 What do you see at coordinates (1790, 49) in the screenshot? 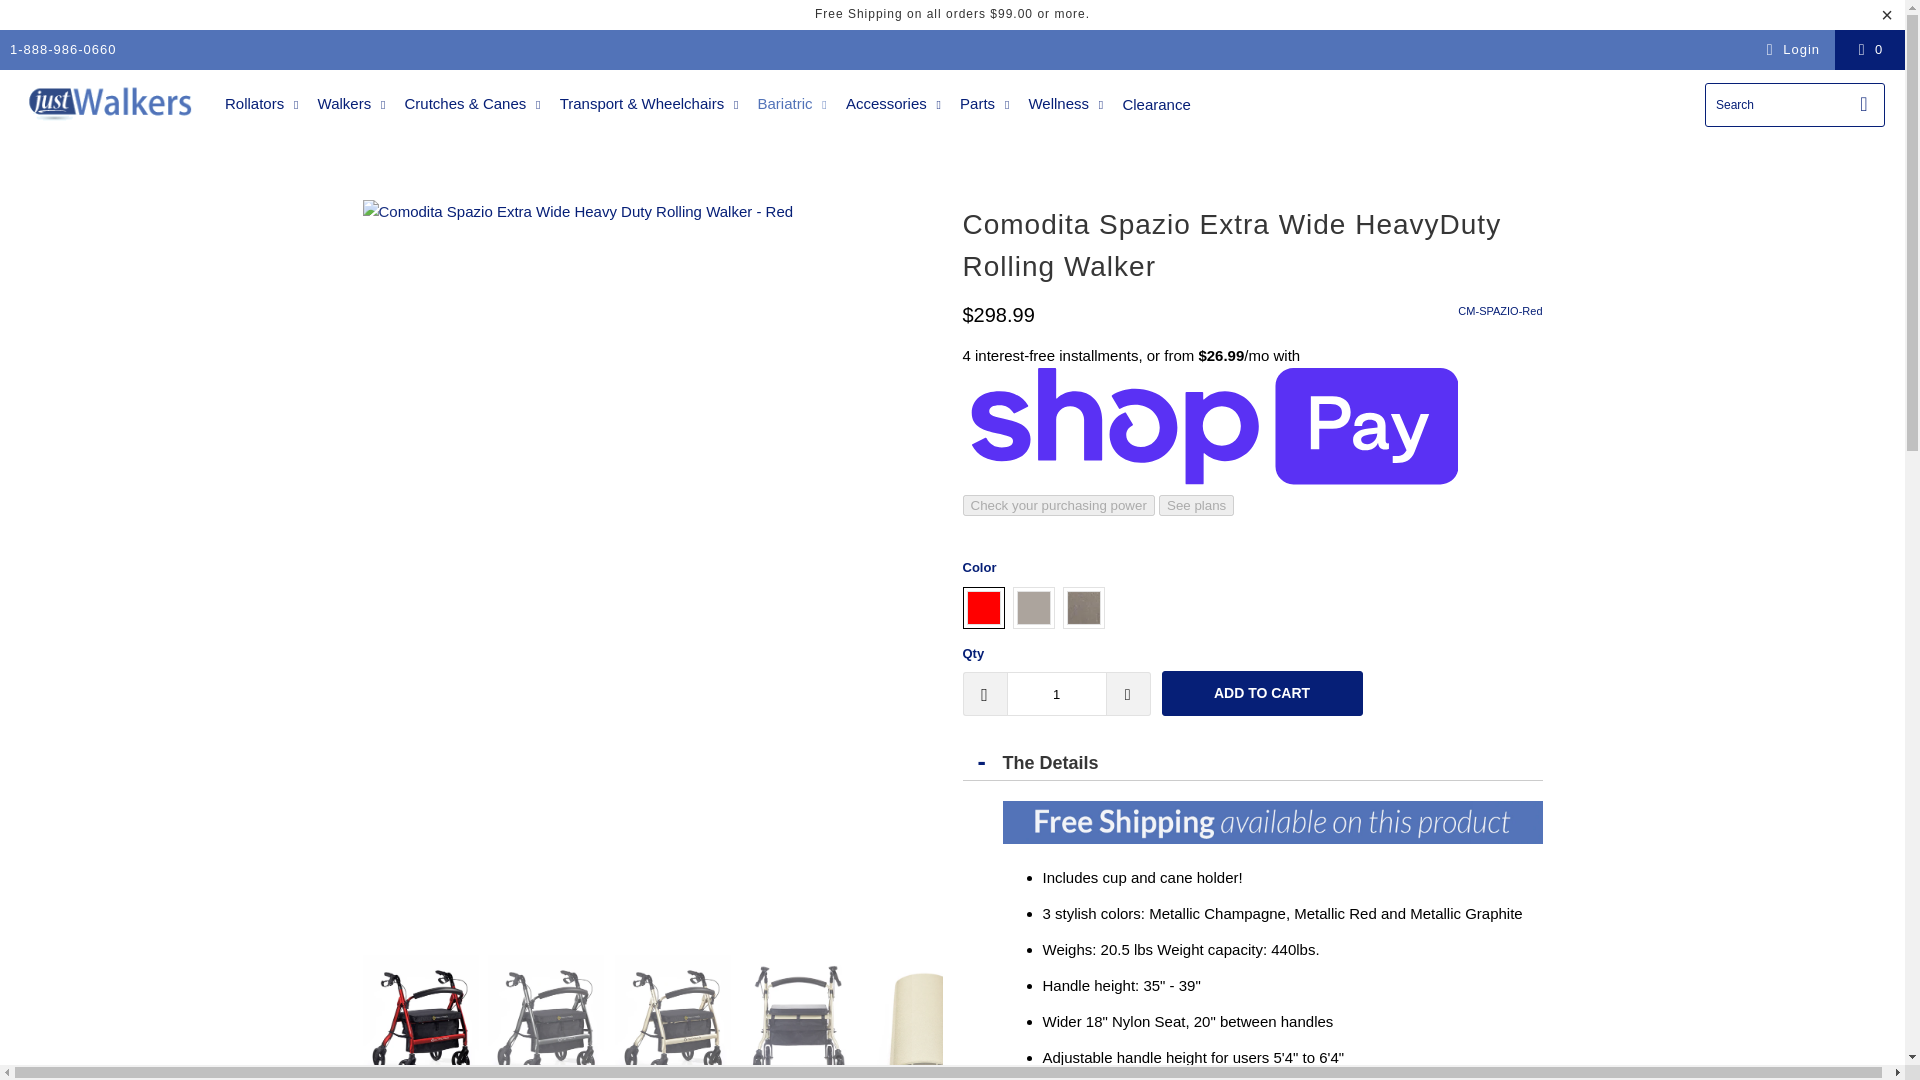
I see `My Account ` at bounding box center [1790, 49].